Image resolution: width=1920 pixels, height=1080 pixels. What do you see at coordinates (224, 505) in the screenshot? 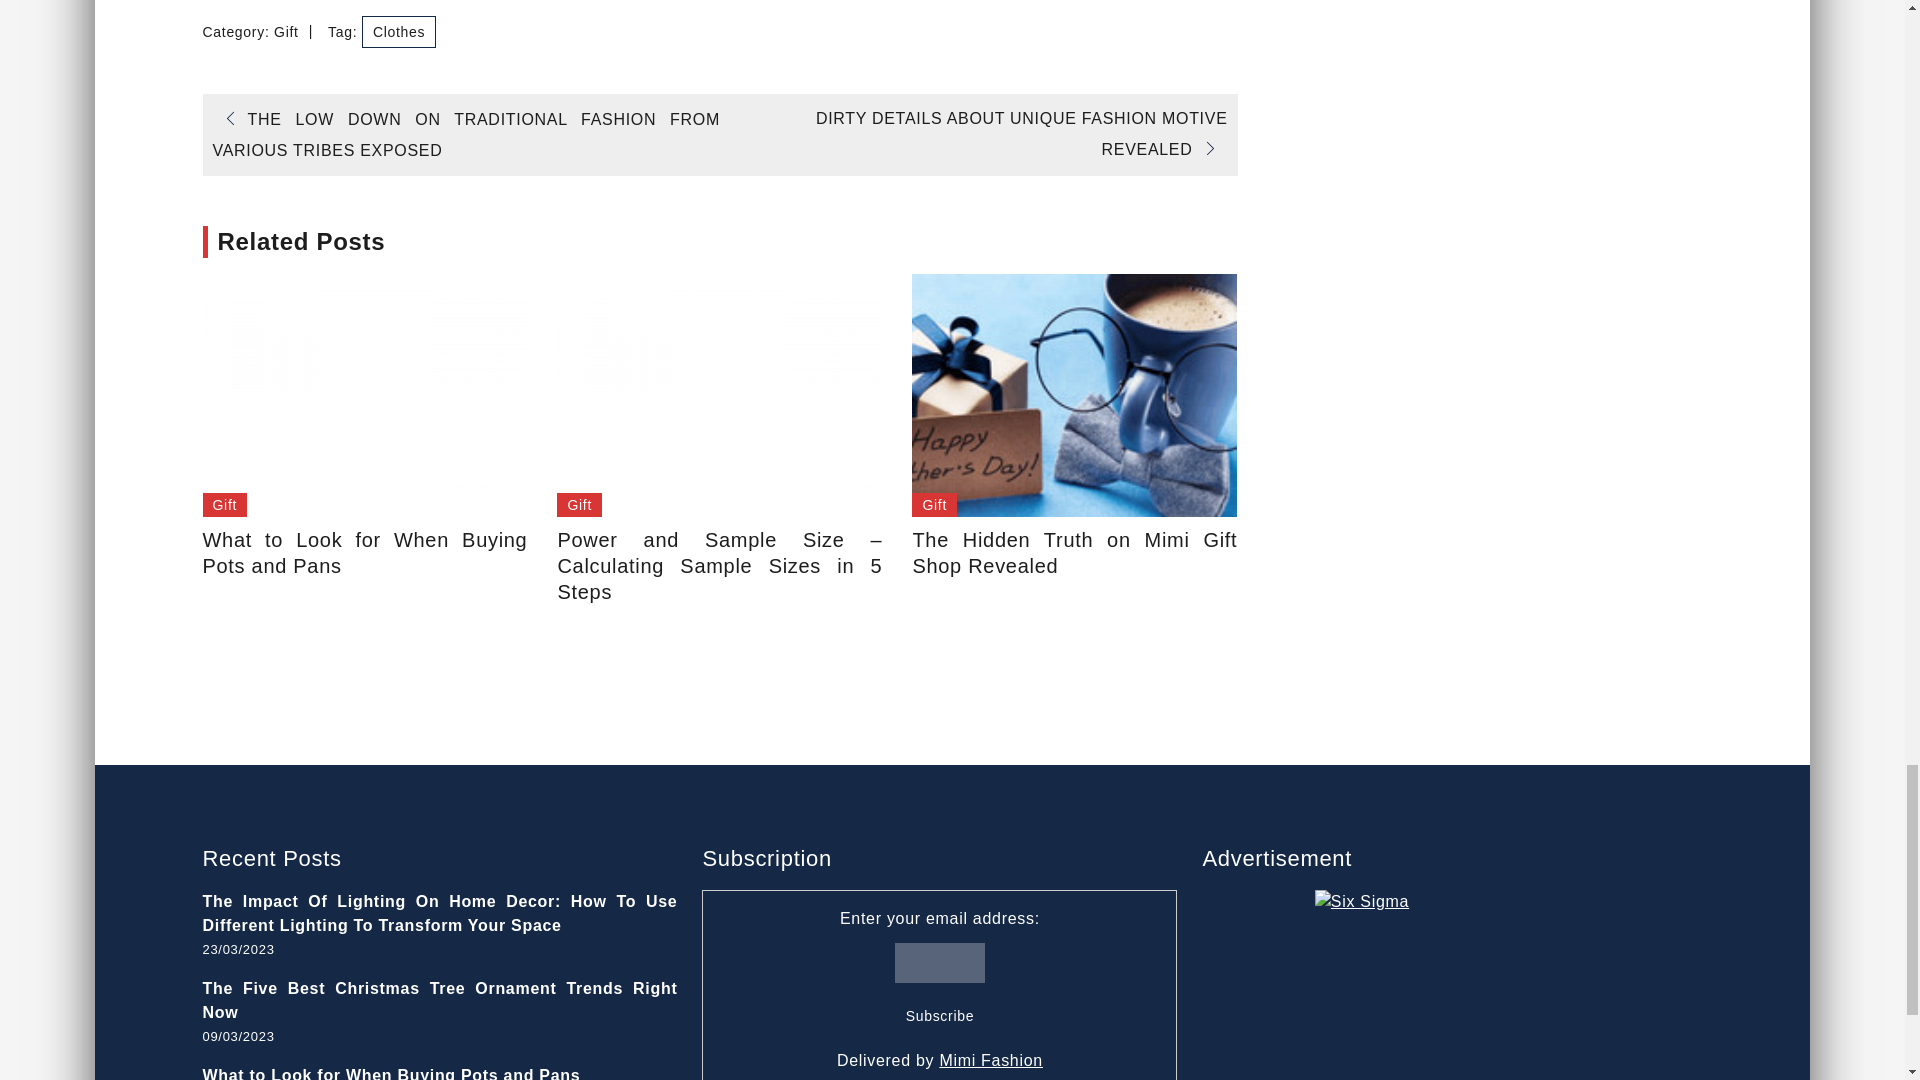
I see `Gift` at bounding box center [224, 505].